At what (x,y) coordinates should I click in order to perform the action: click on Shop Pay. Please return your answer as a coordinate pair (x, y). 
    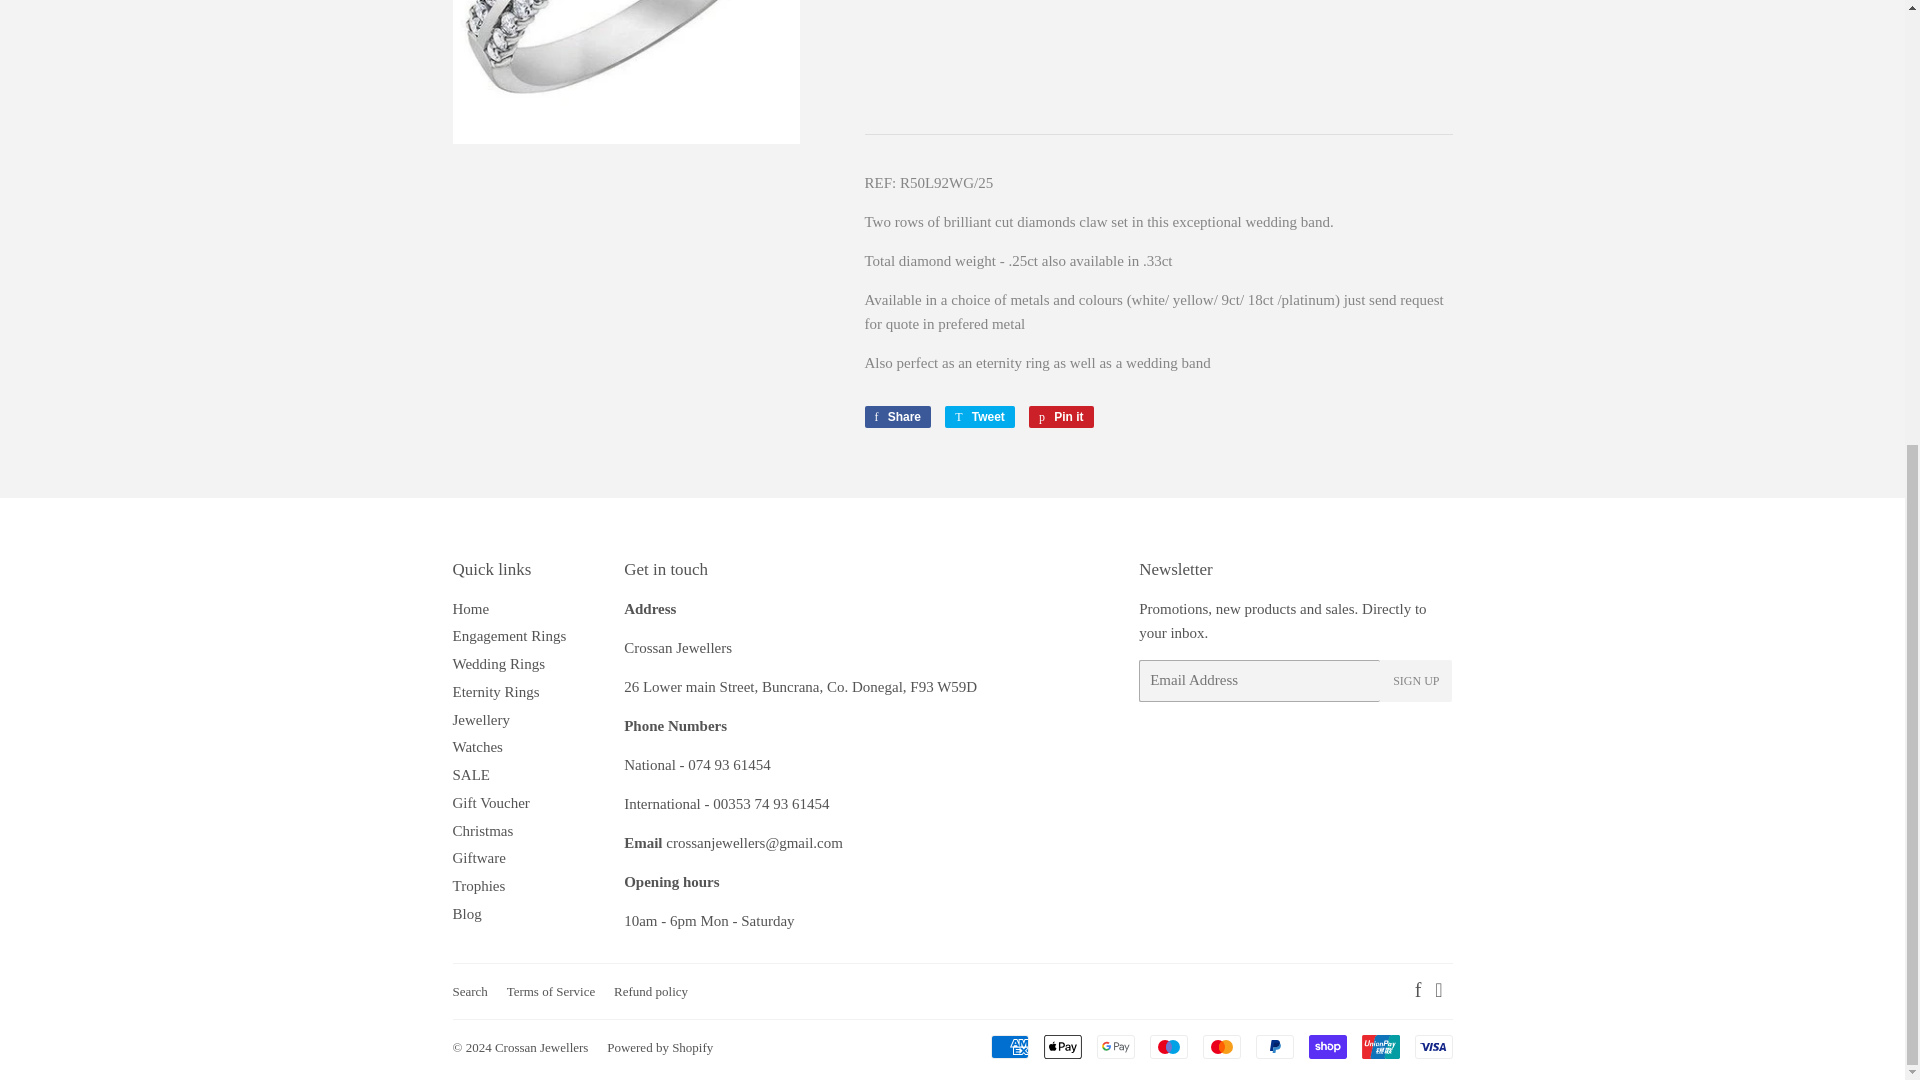
    Looking at the image, I should click on (1326, 1046).